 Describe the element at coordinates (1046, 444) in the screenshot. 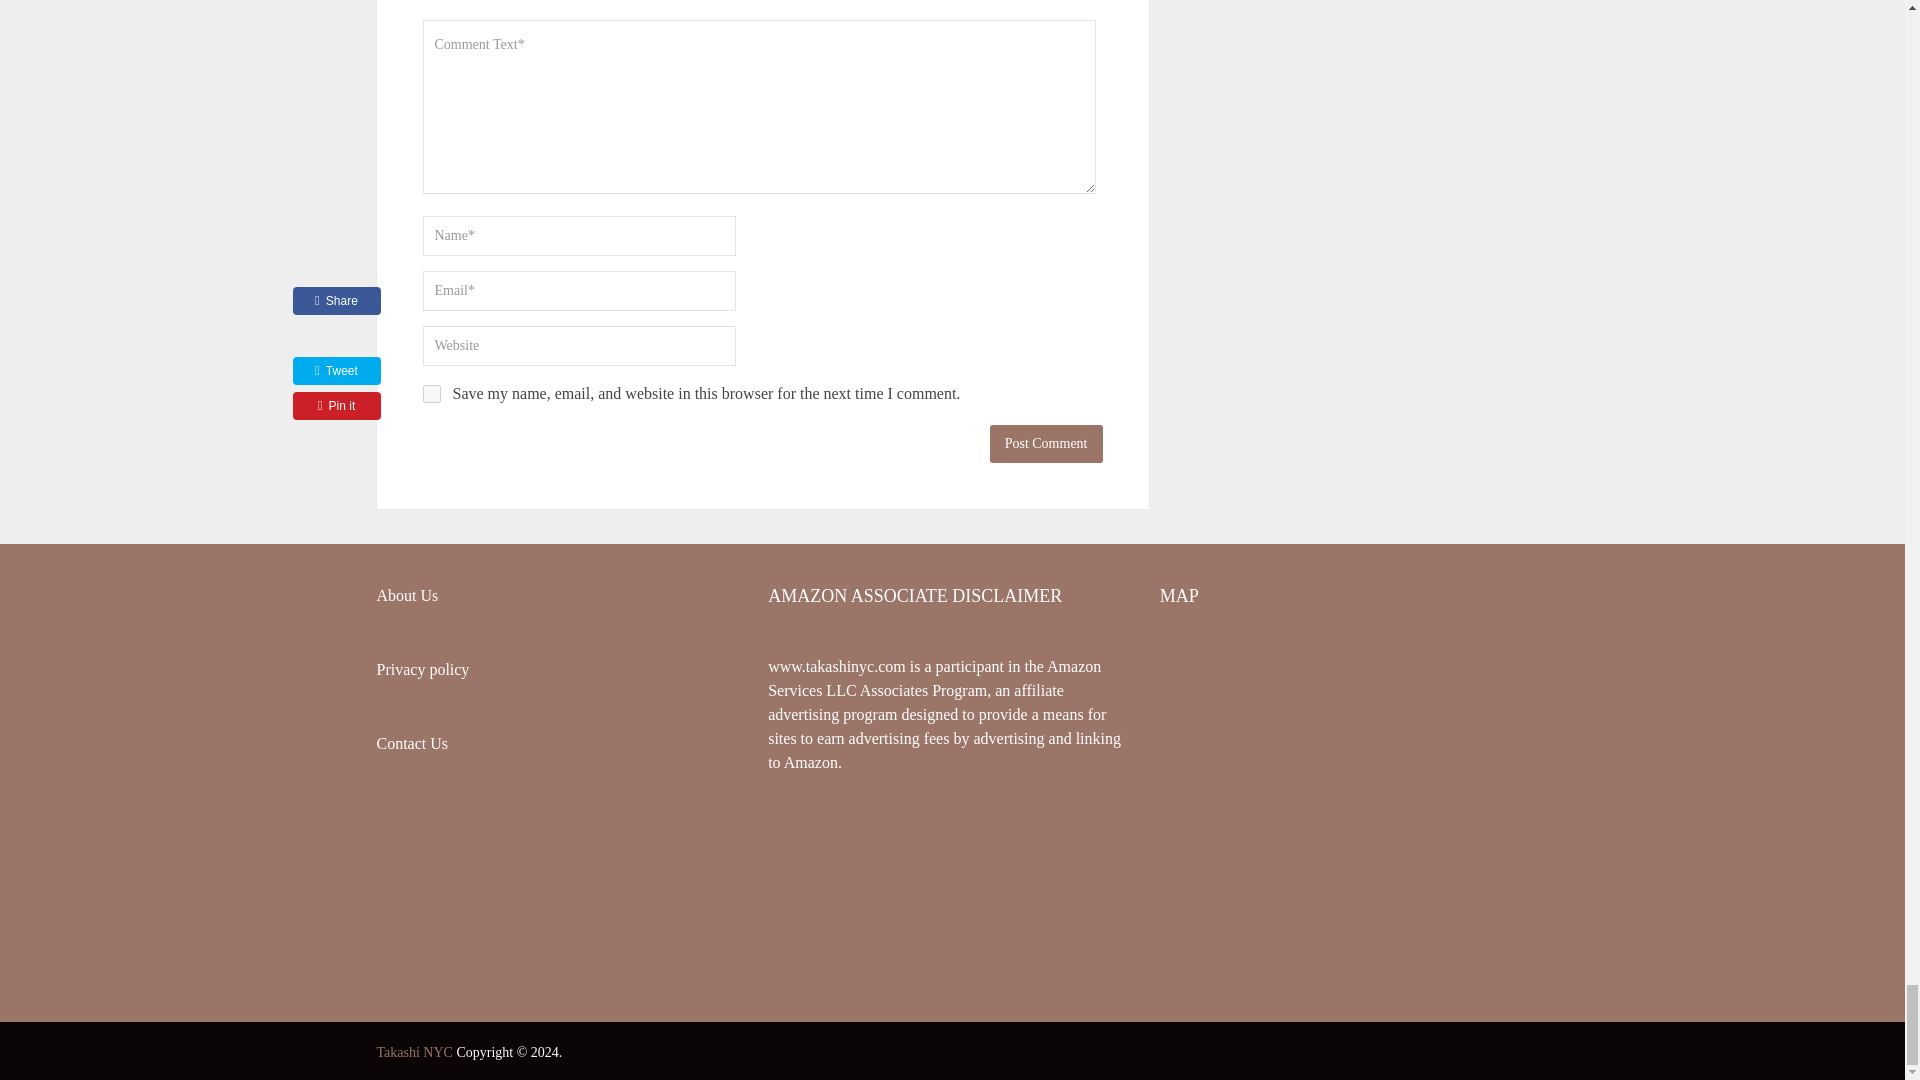

I see `Post Comment` at that location.